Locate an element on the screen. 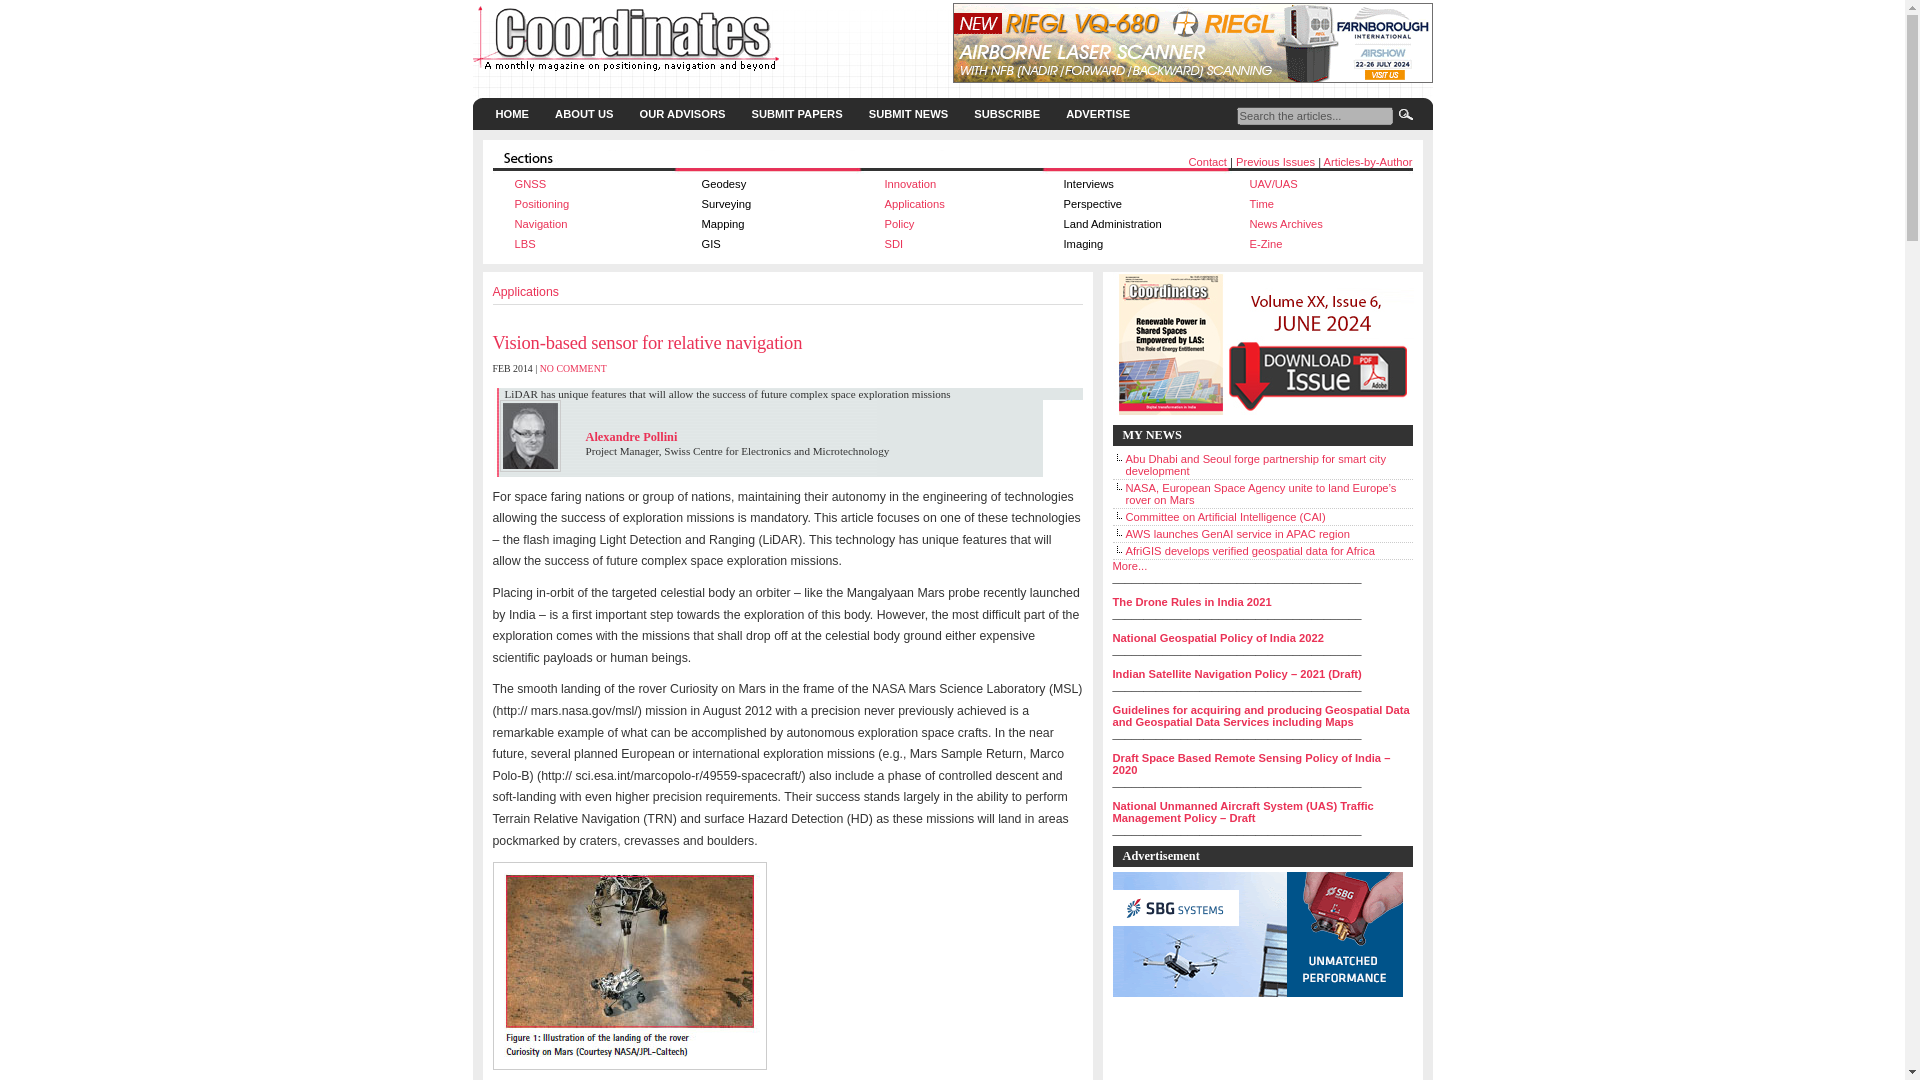 The height and width of the screenshot is (1080, 1920). Perspective is located at coordinates (1092, 203).